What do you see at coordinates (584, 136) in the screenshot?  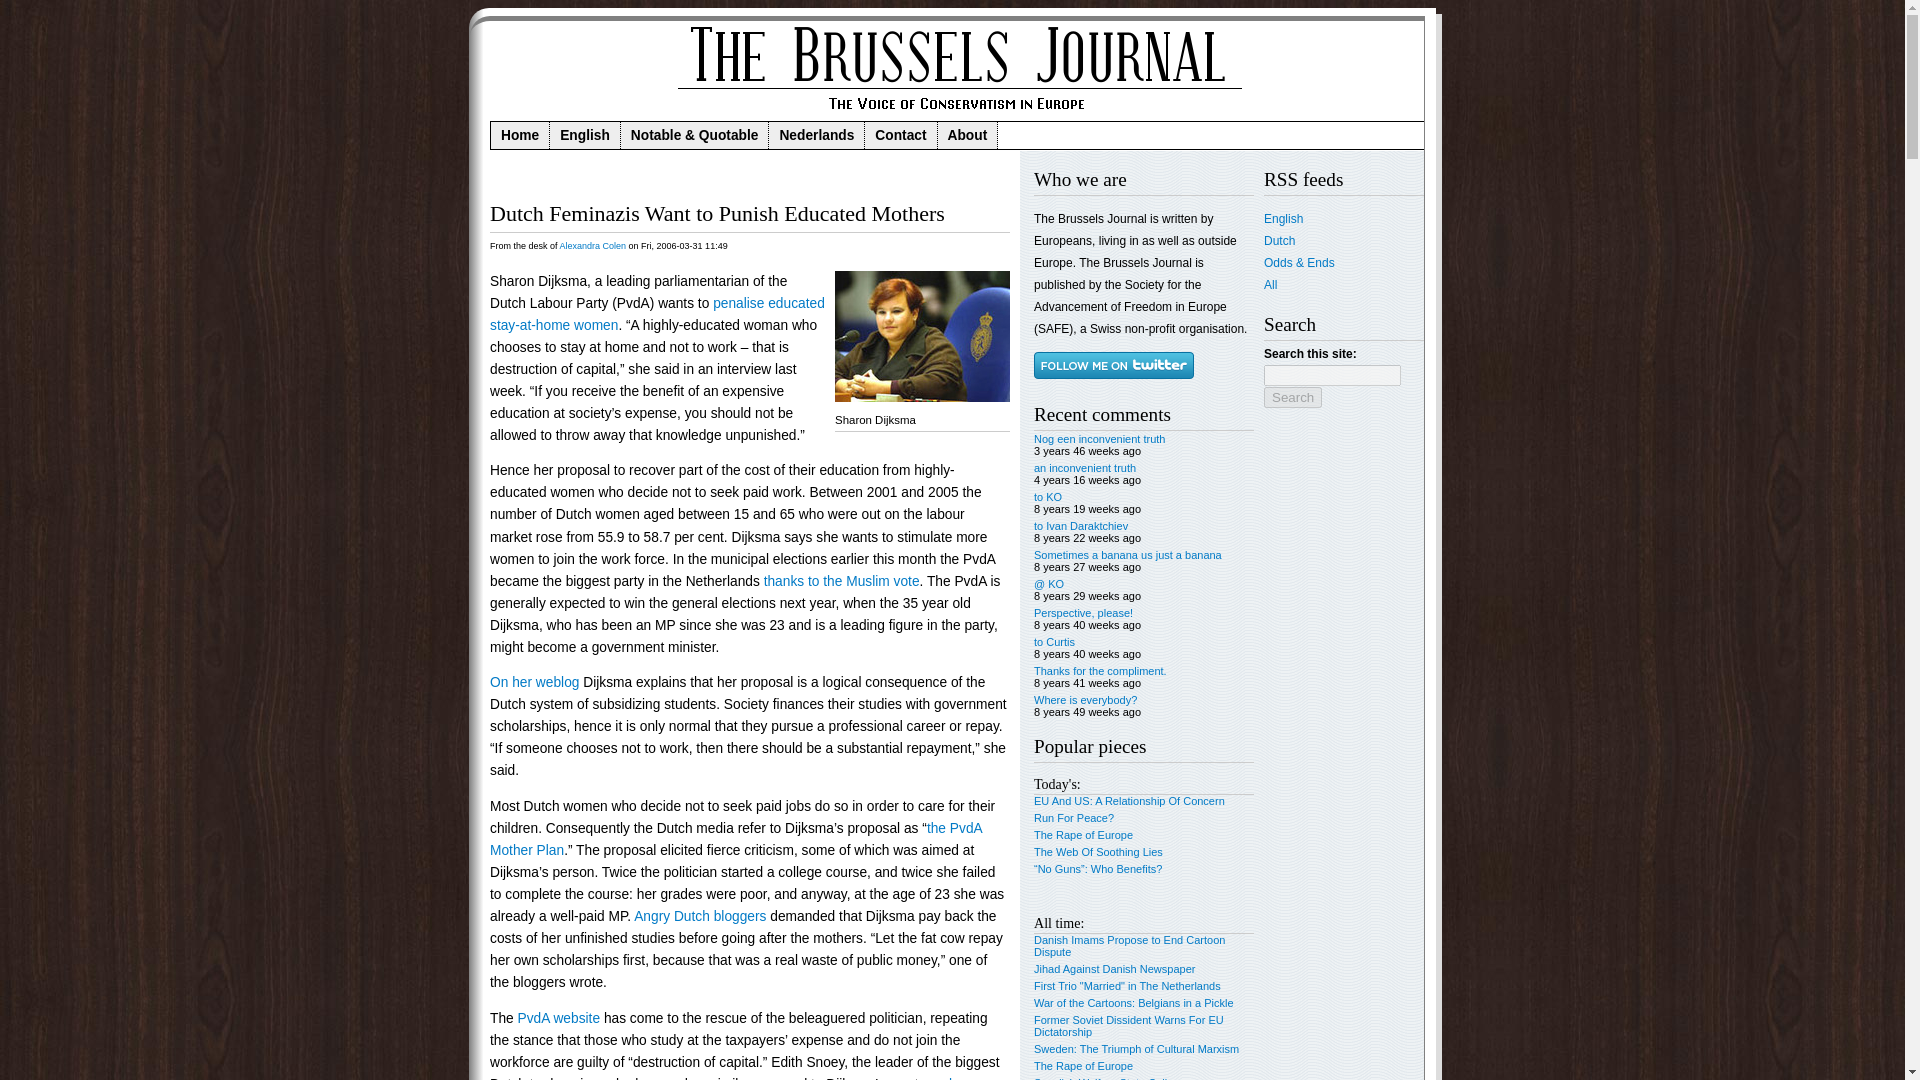 I see `English` at bounding box center [584, 136].